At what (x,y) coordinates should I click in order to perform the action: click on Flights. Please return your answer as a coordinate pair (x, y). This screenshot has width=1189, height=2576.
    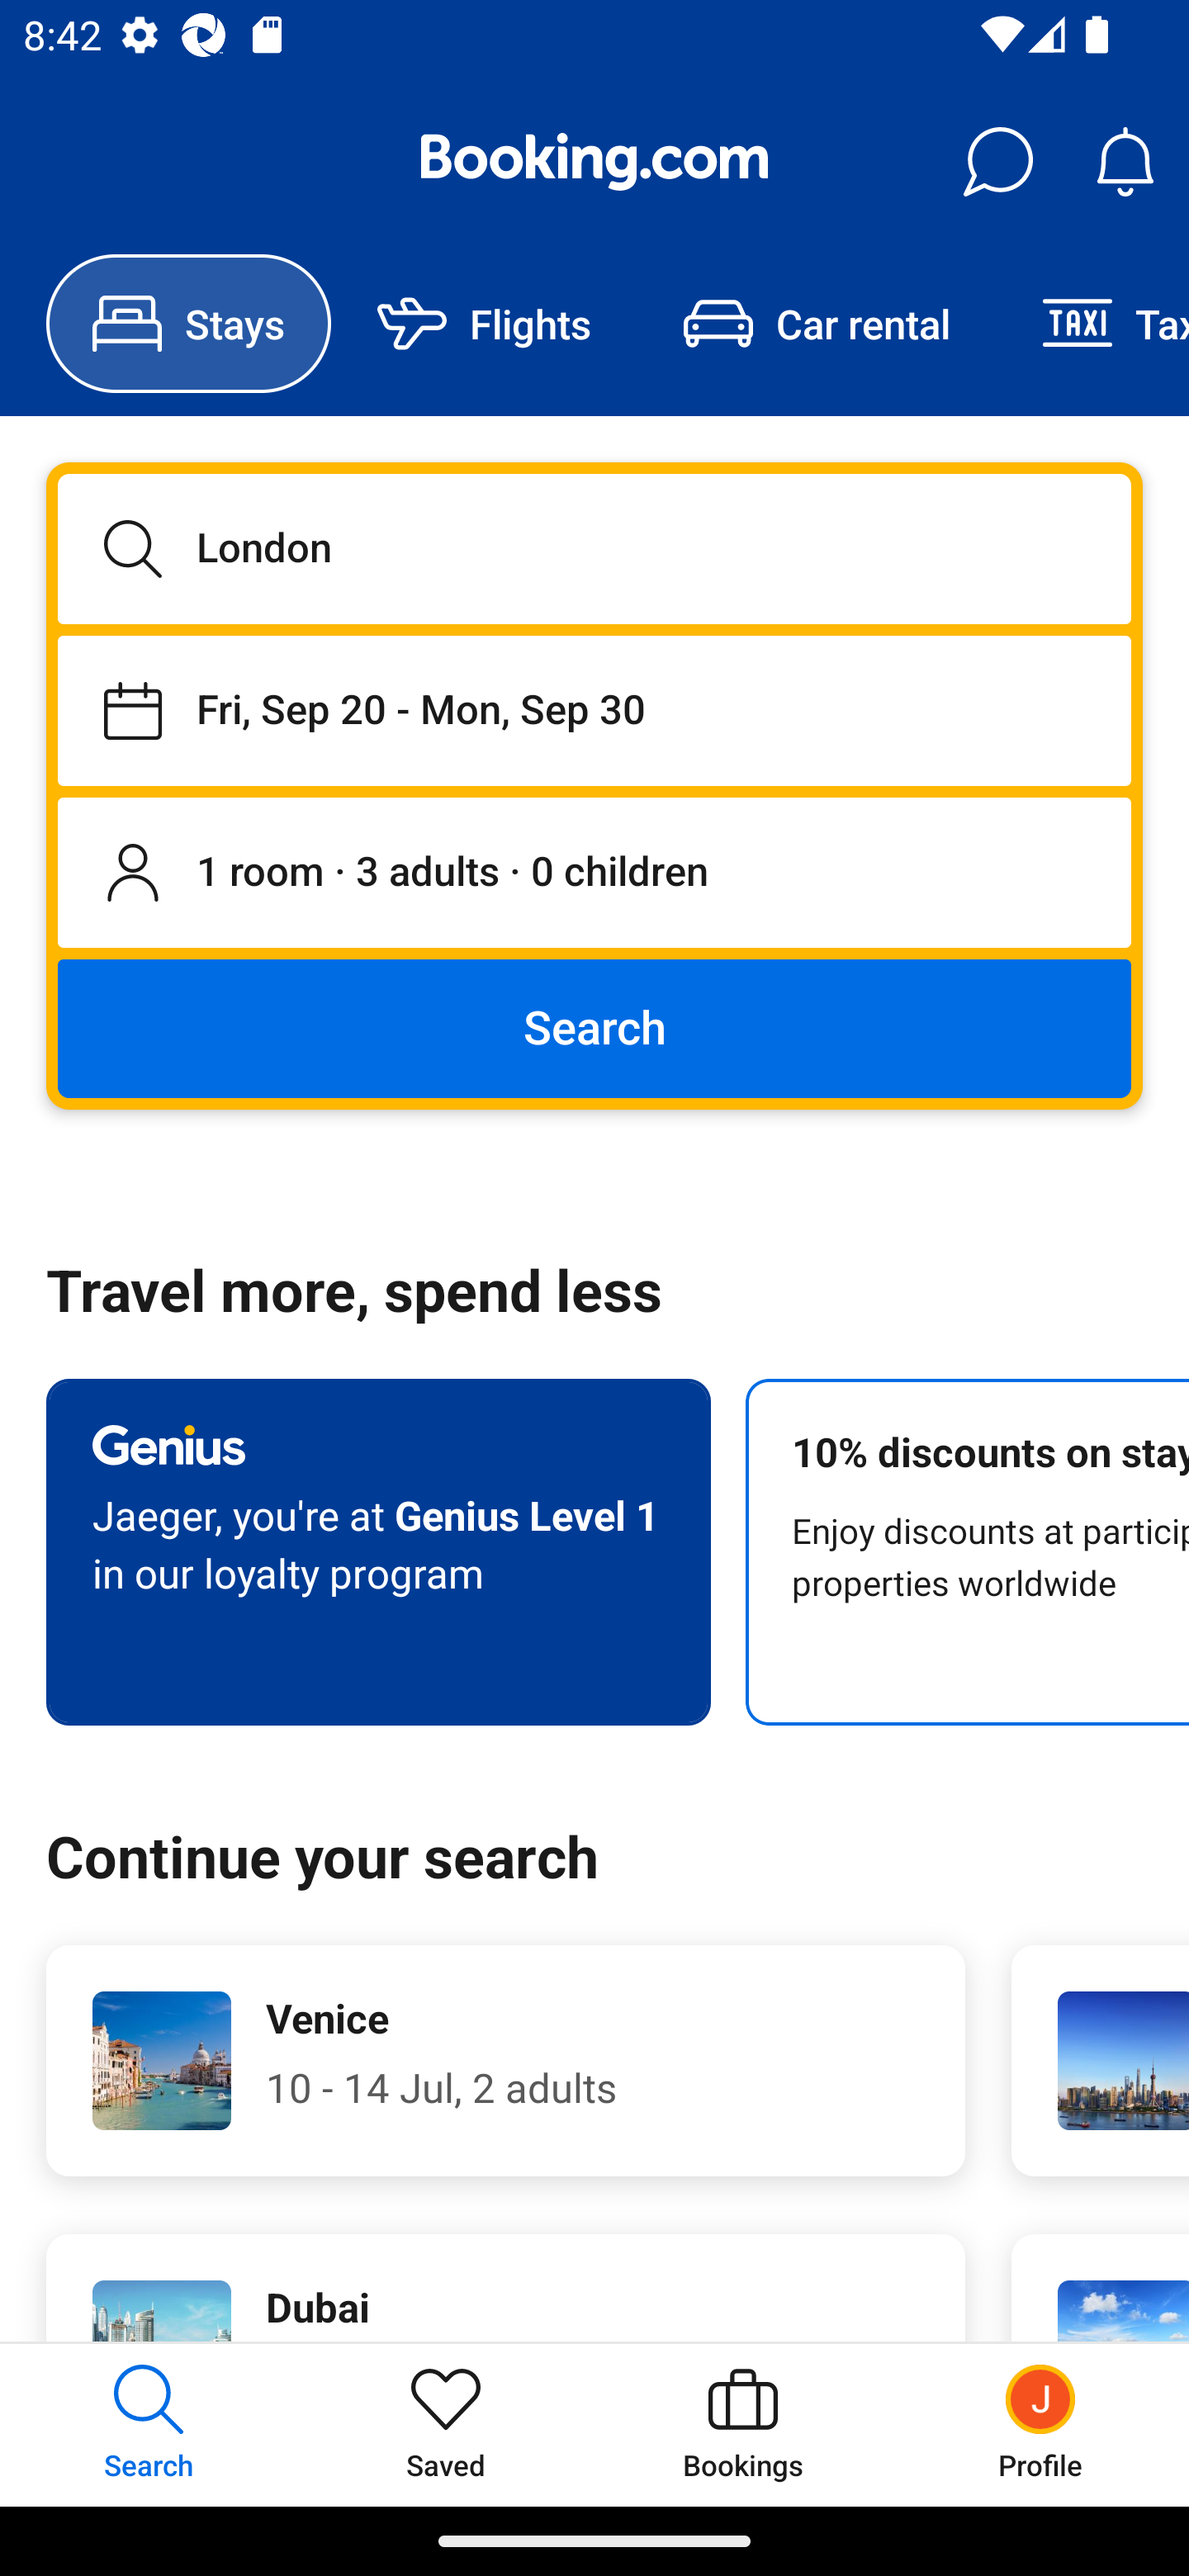
    Looking at the image, I should click on (484, 324).